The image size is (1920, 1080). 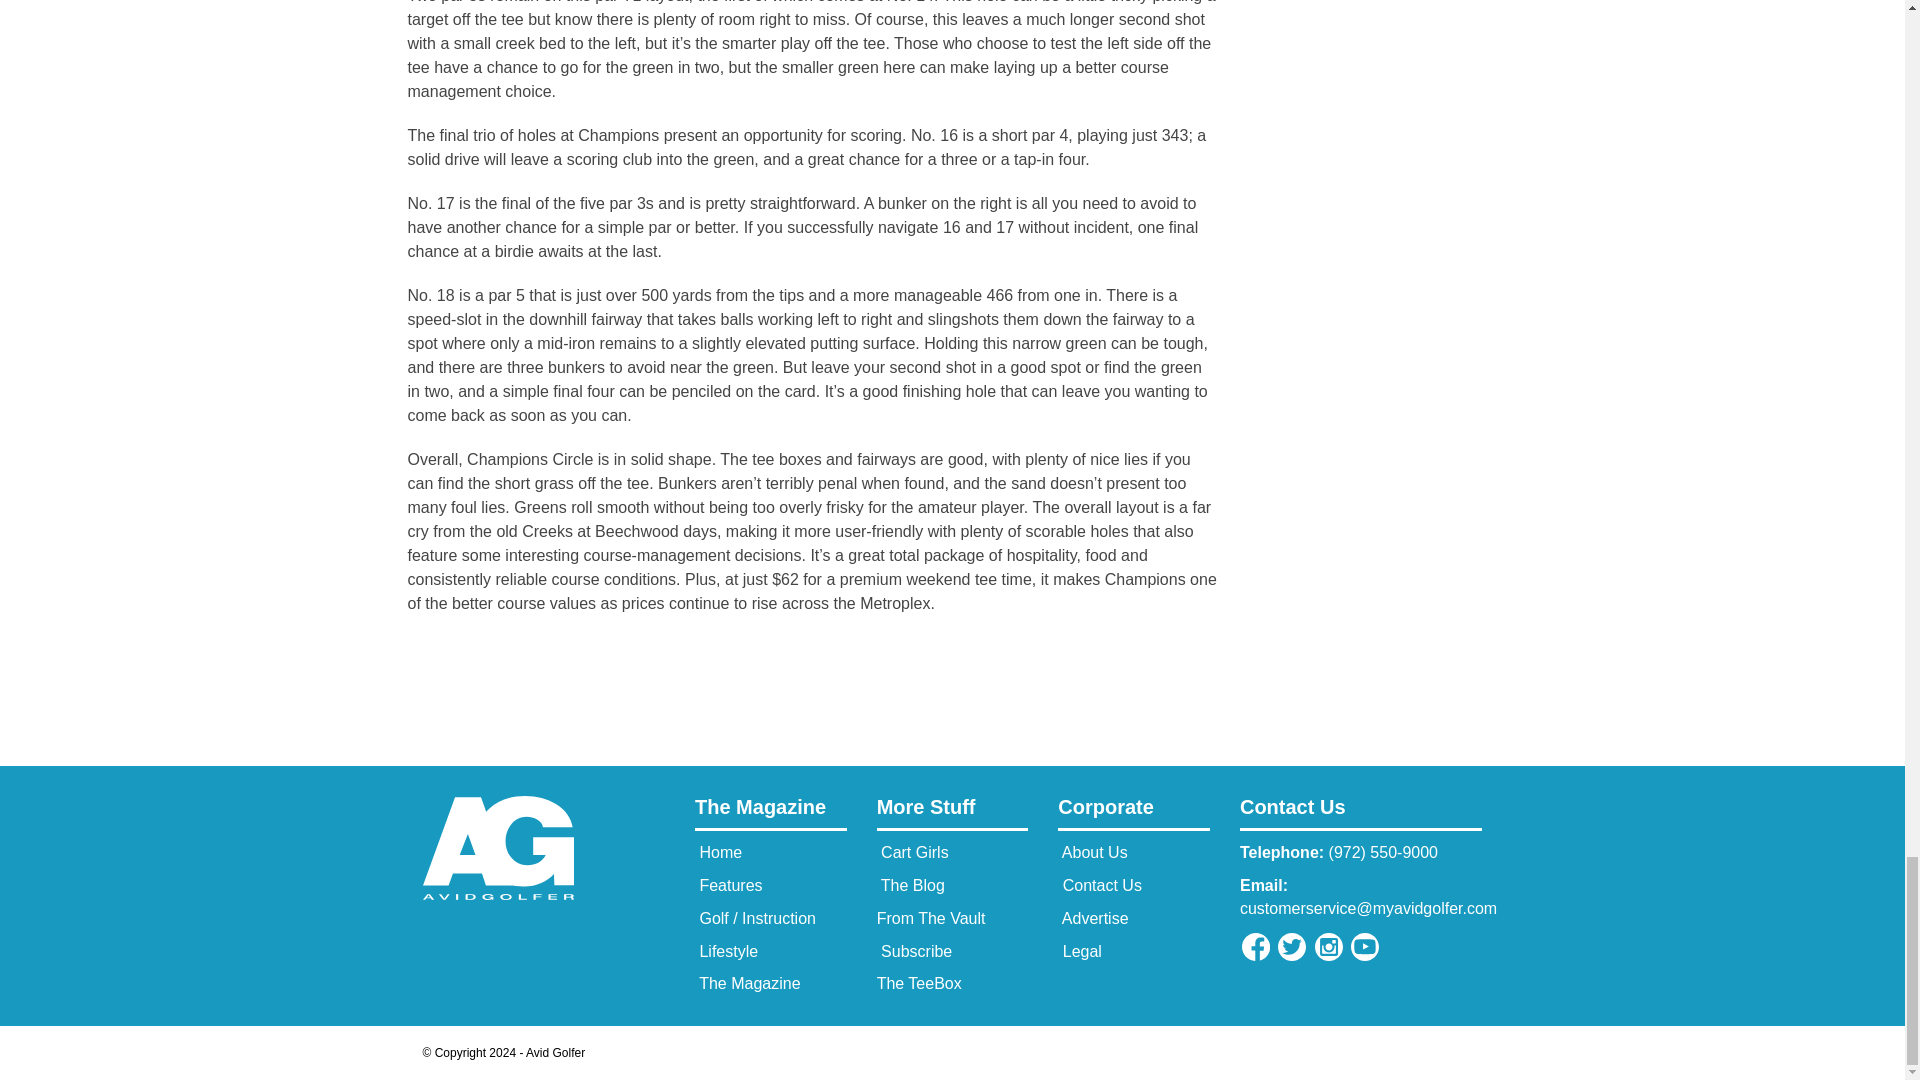 What do you see at coordinates (910, 885) in the screenshot?
I see ` The Blog` at bounding box center [910, 885].